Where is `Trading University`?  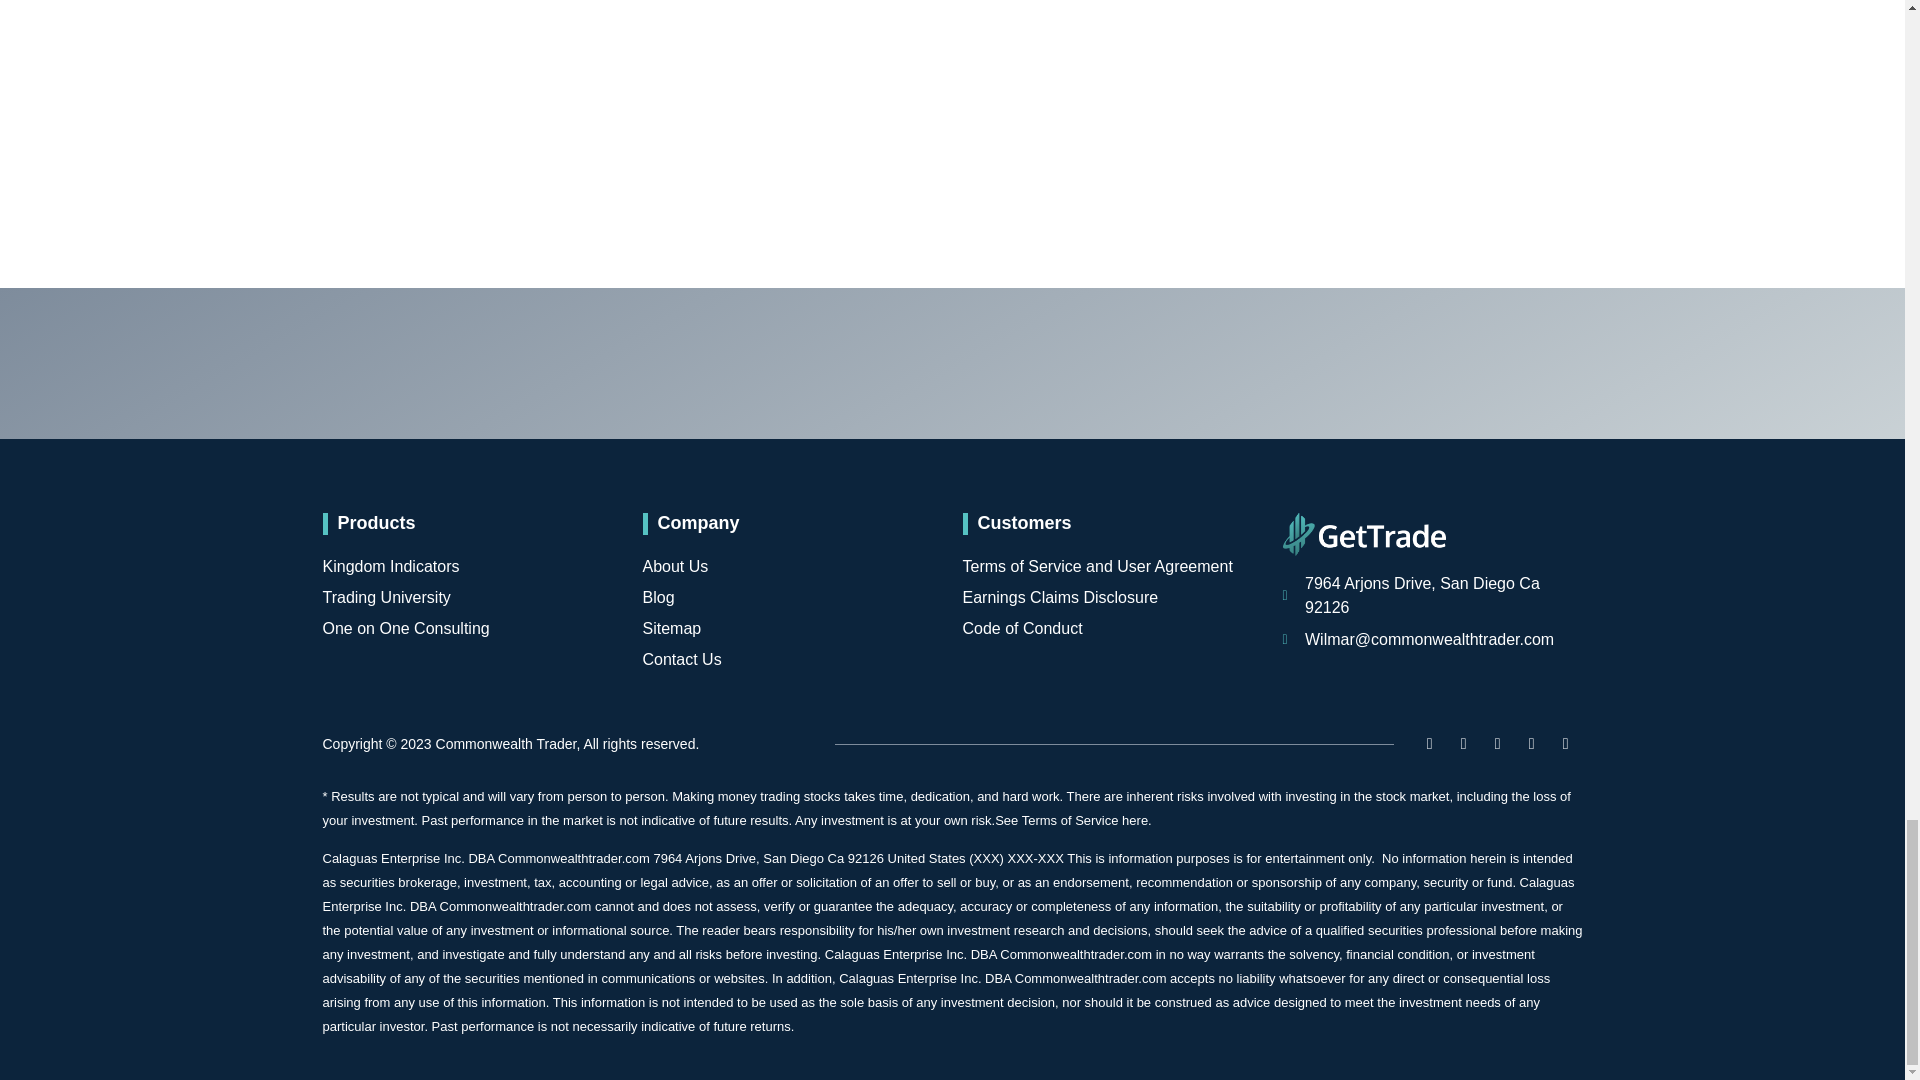 Trading University is located at coordinates (472, 598).